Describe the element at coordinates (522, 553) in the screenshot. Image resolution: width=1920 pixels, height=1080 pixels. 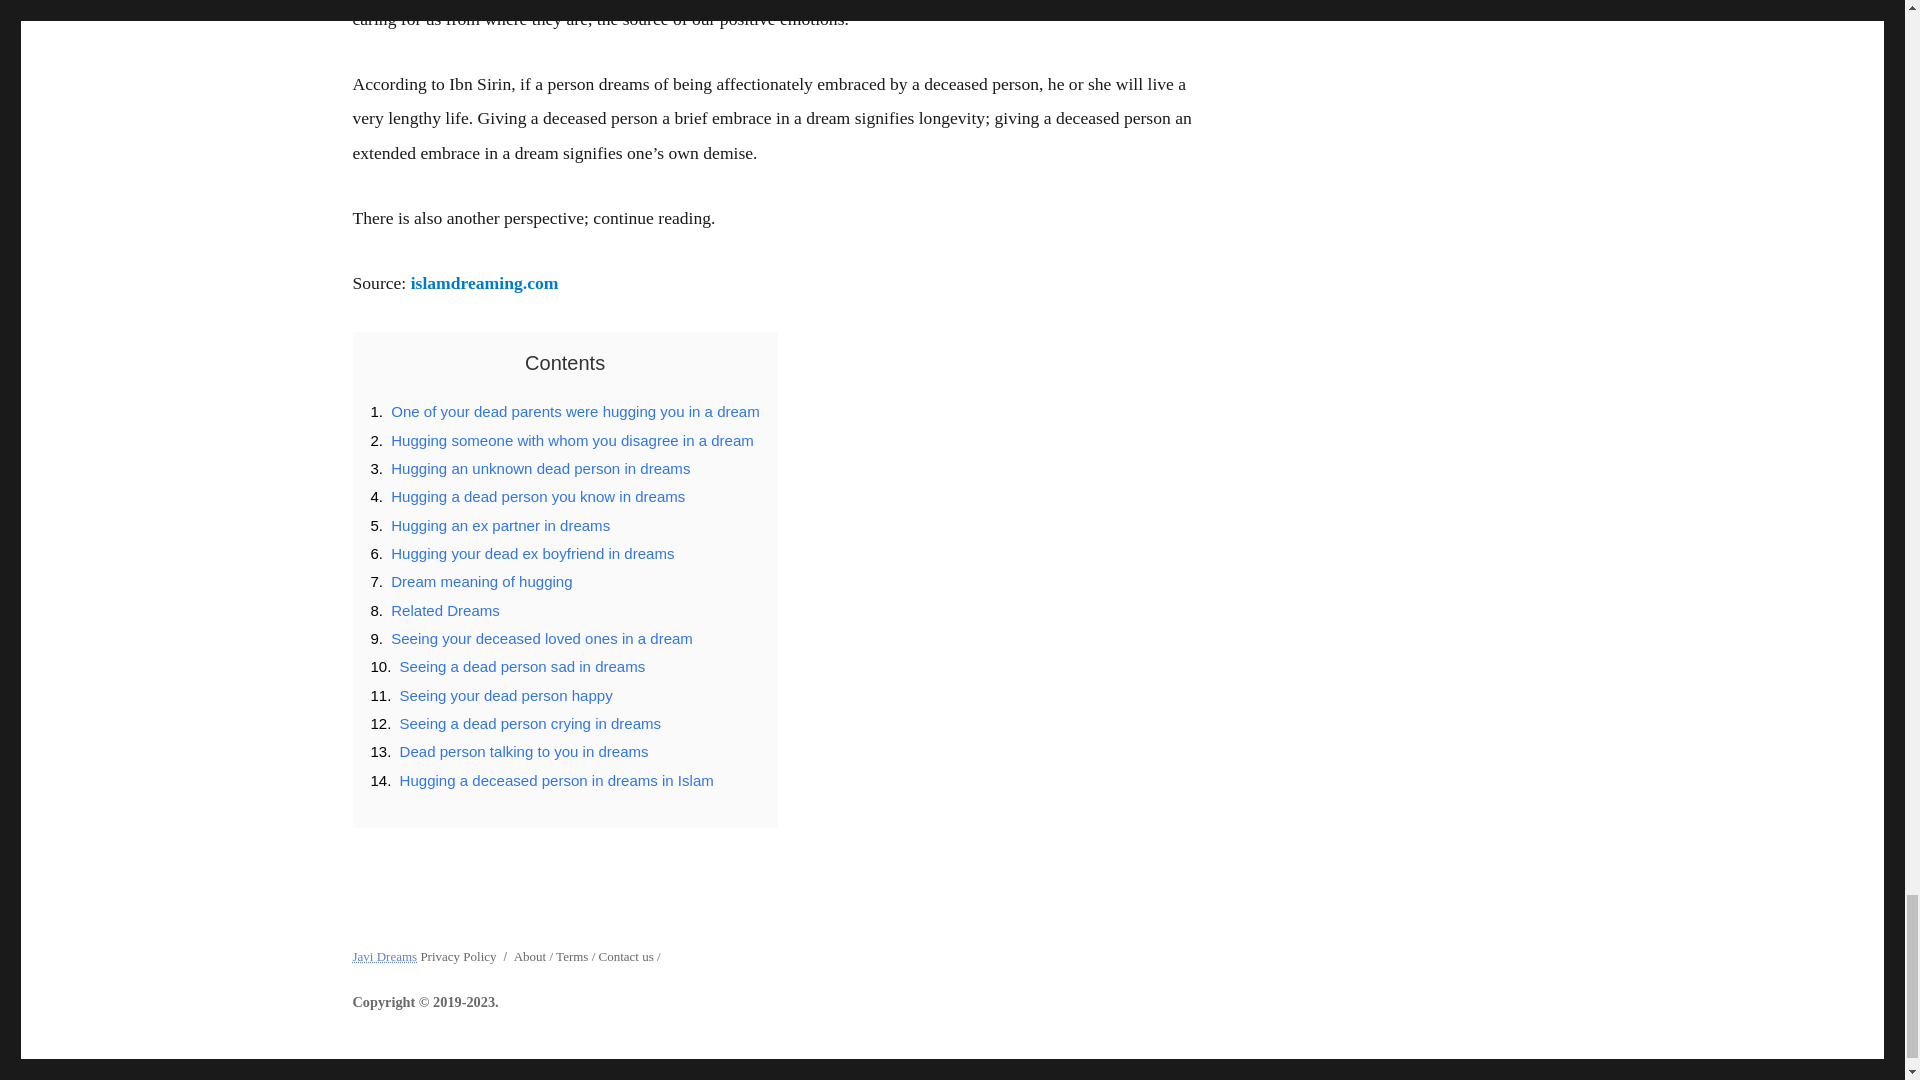
I see `6. Hugging your dead ex boyfriend in dreams` at that location.